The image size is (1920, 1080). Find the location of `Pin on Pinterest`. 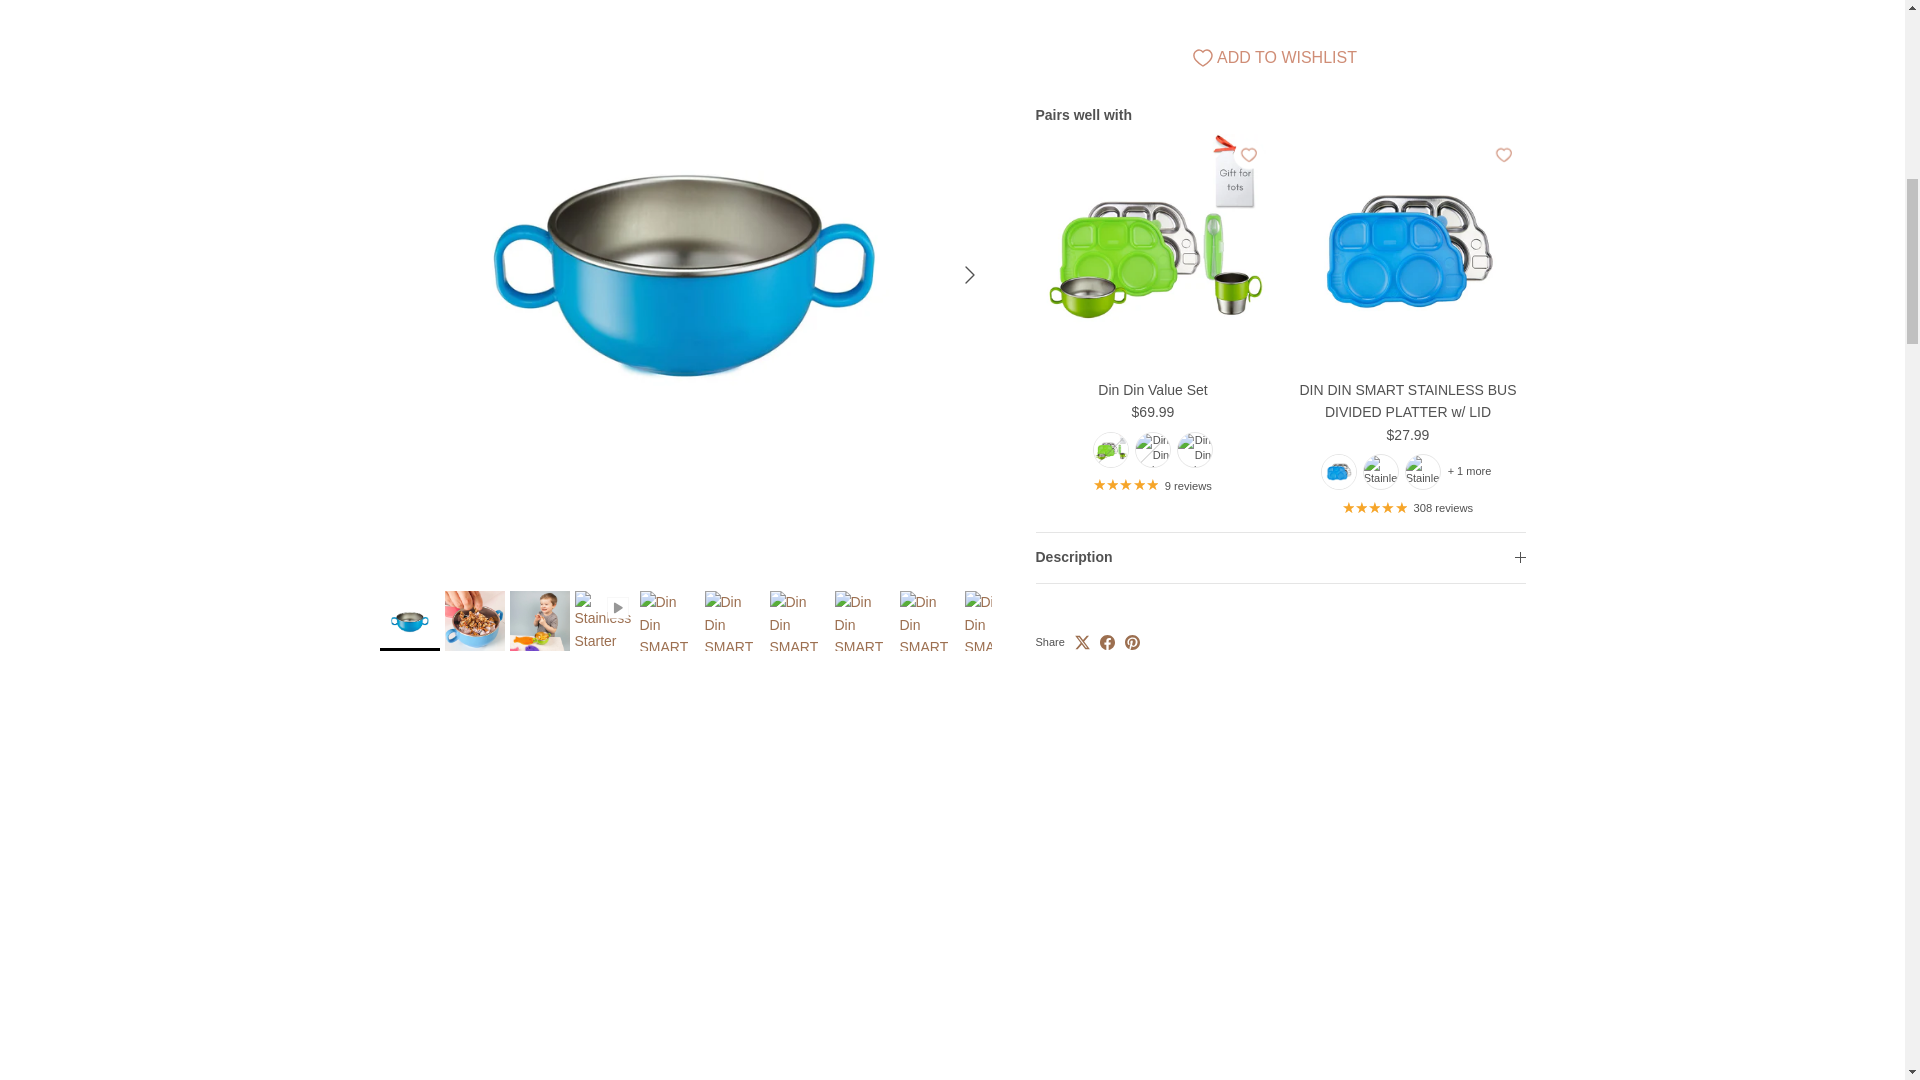

Pin on Pinterest is located at coordinates (1132, 618).